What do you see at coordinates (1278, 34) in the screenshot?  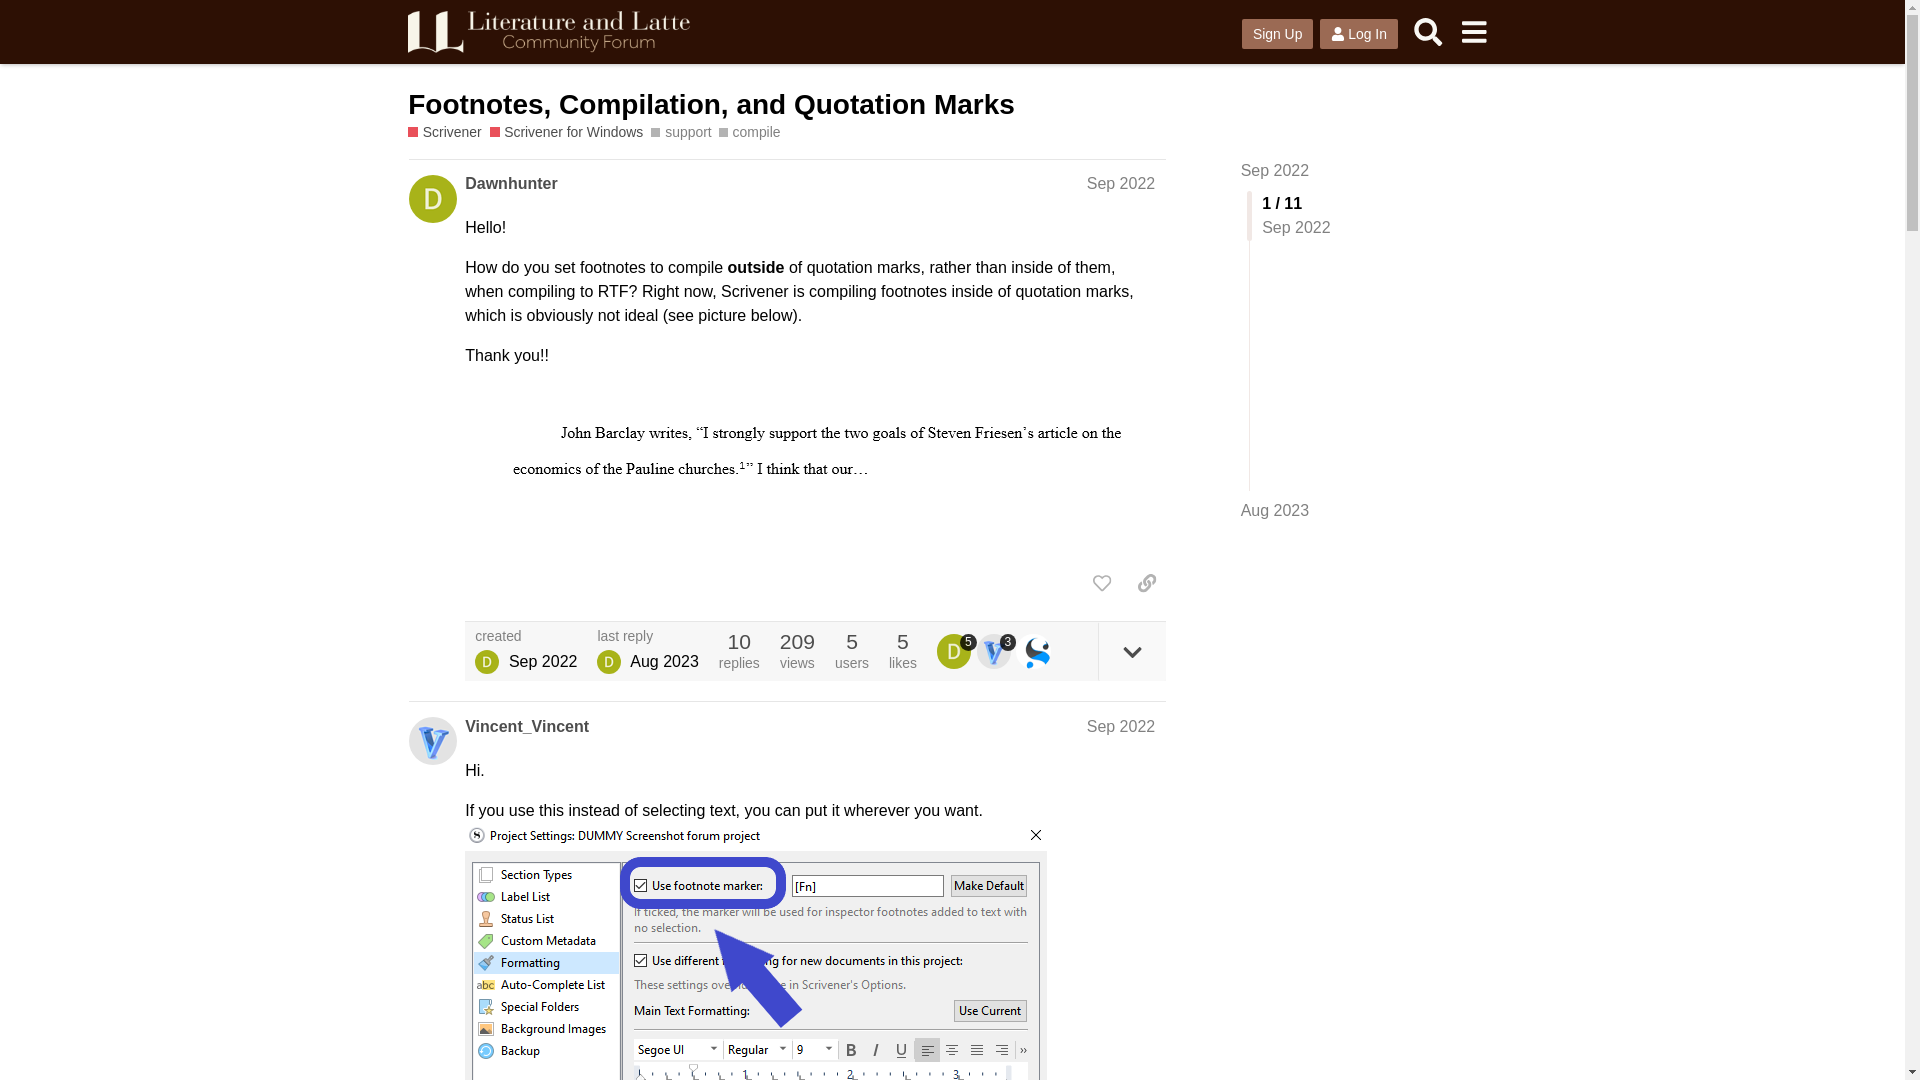 I see `Sign Up` at bounding box center [1278, 34].